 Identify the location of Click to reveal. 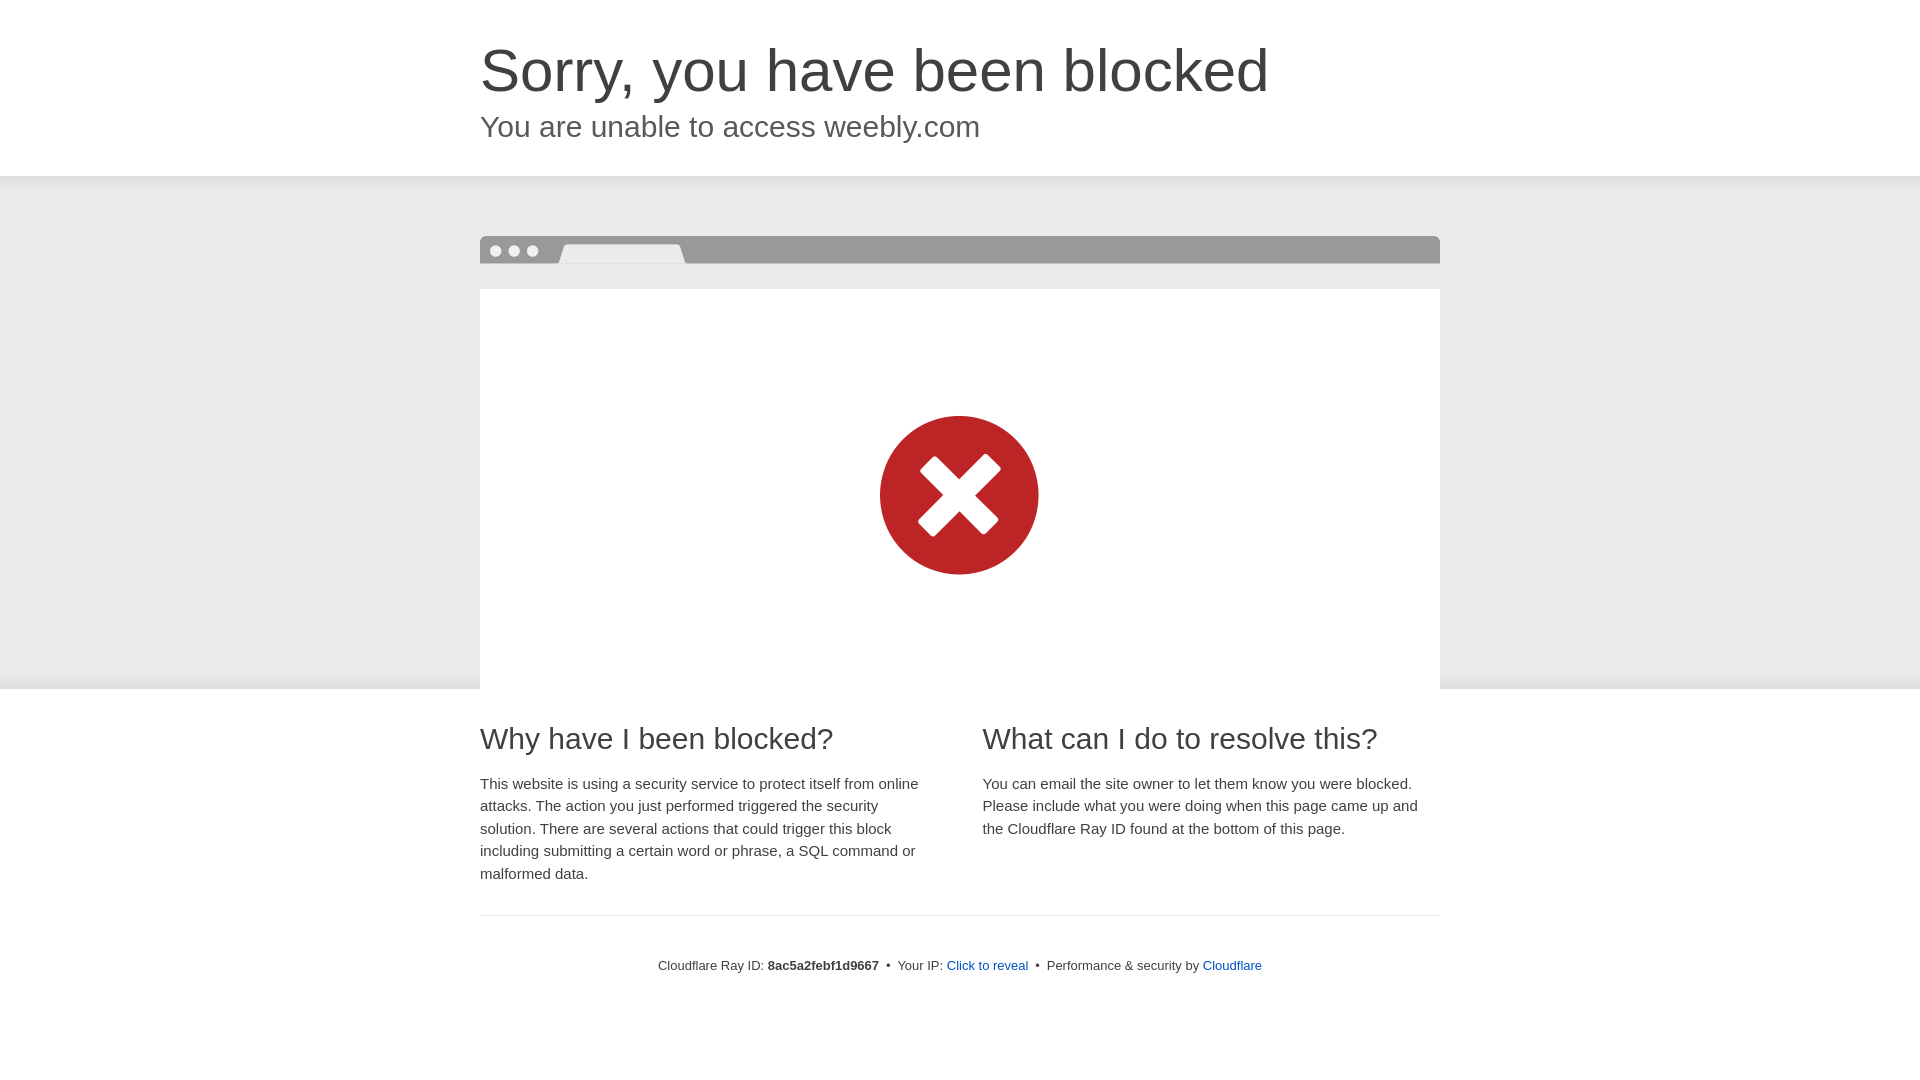
(988, 966).